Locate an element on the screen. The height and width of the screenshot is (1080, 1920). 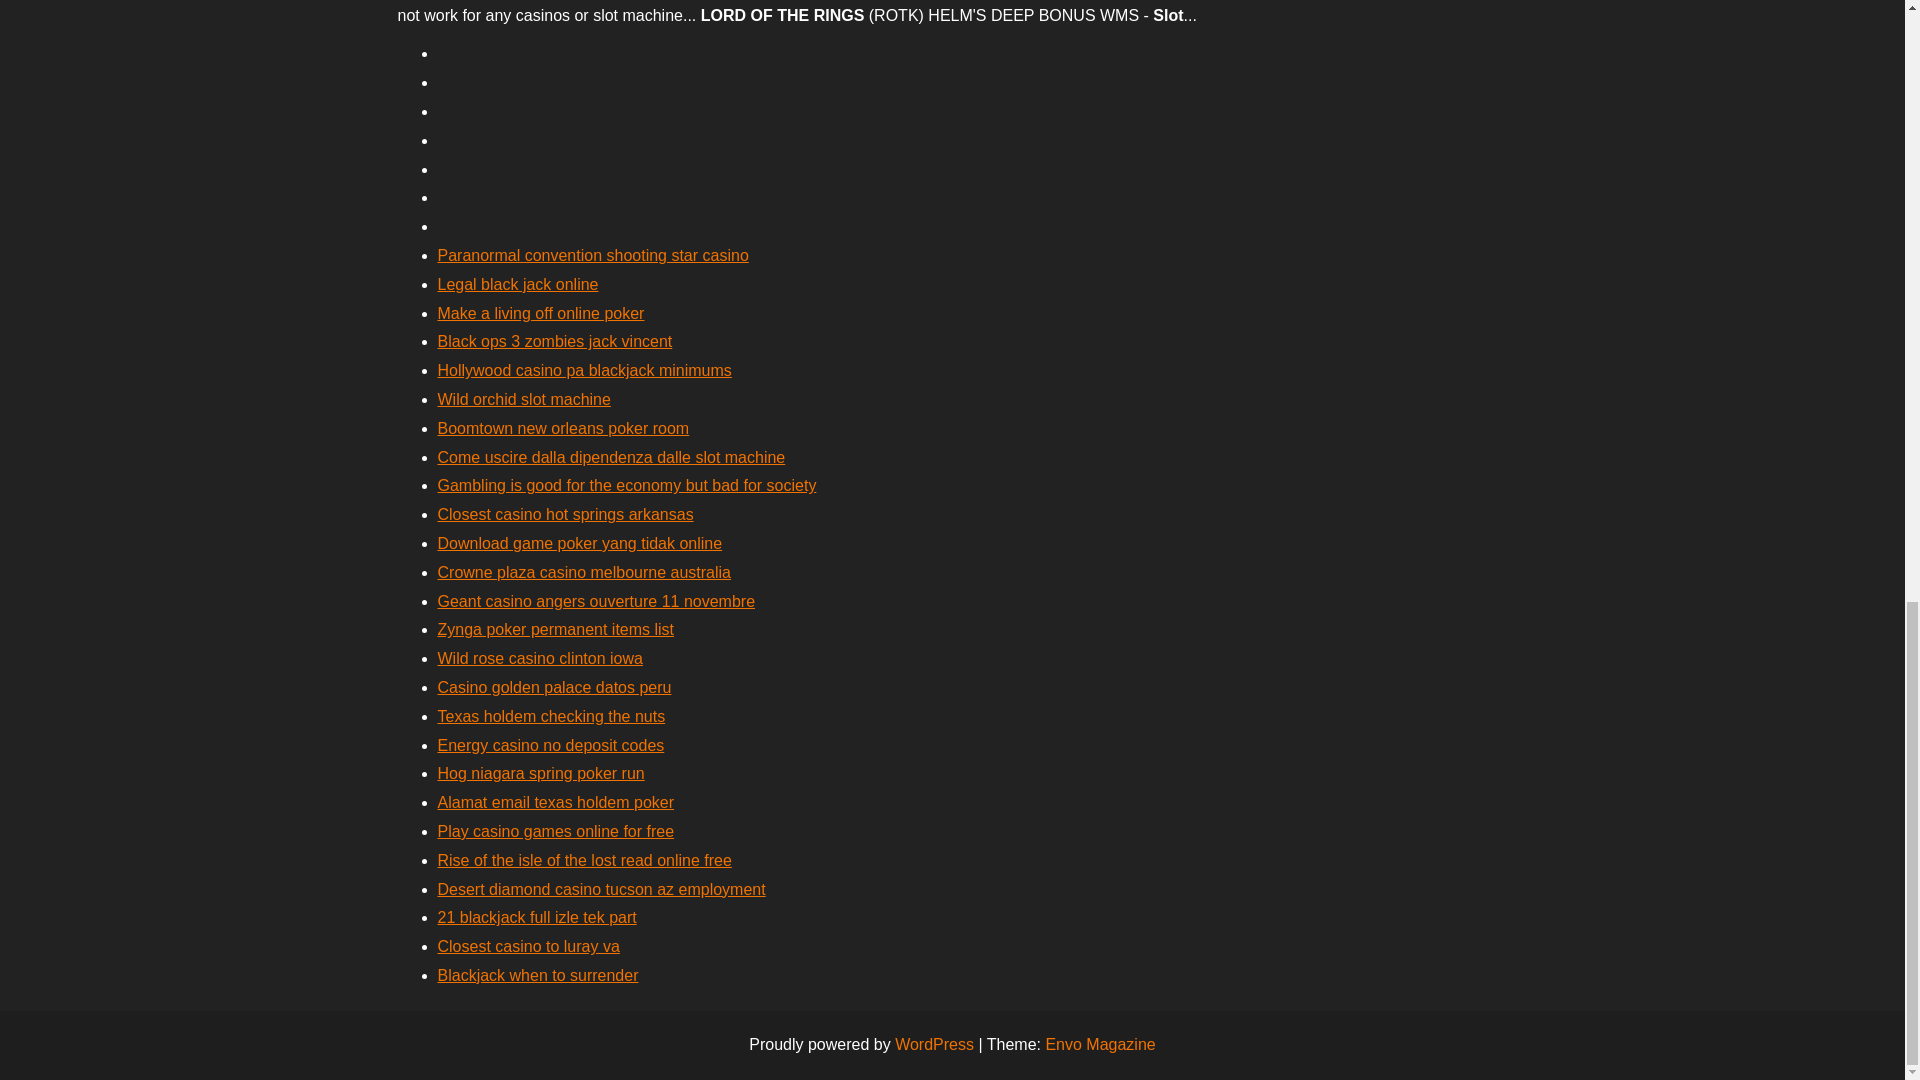
Closest casino hot springs arkansas is located at coordinates (565, 514).